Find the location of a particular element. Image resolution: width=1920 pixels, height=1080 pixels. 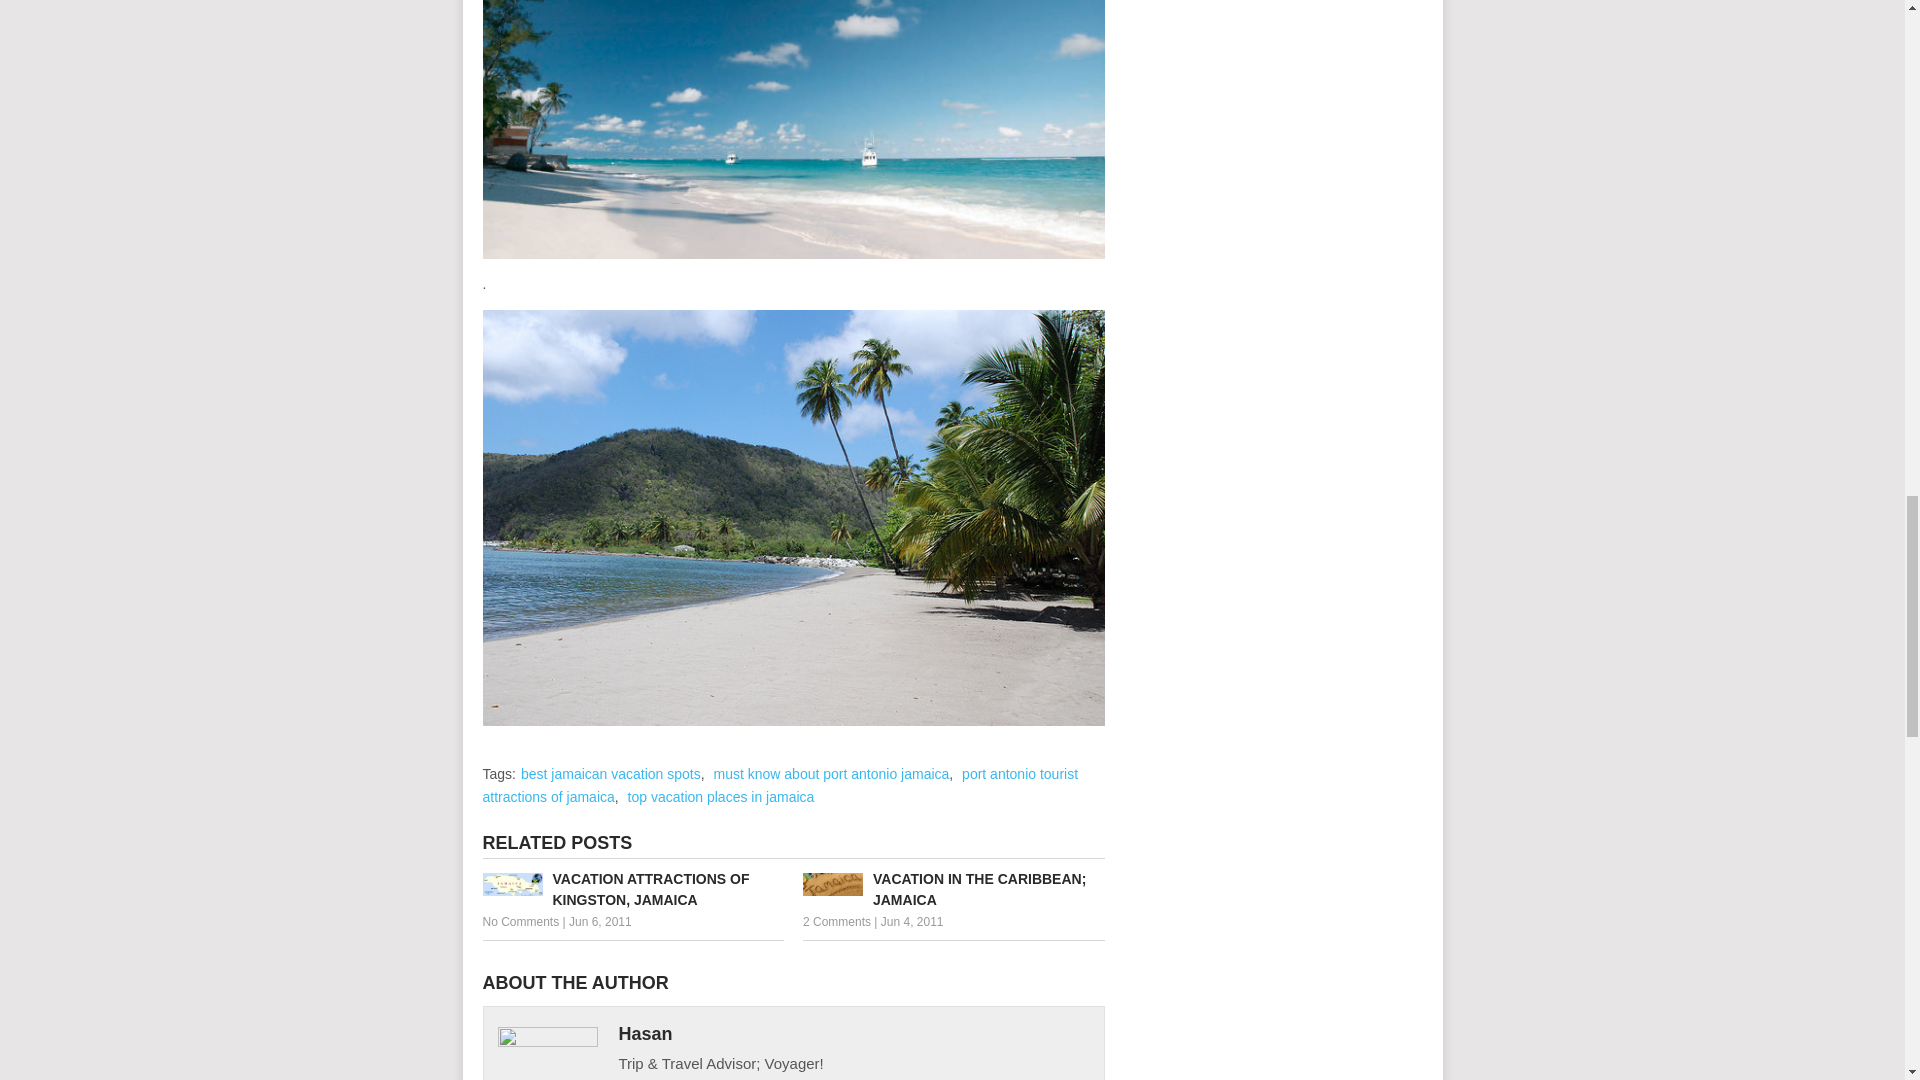

No Comments is located at coordinates (520, 921).